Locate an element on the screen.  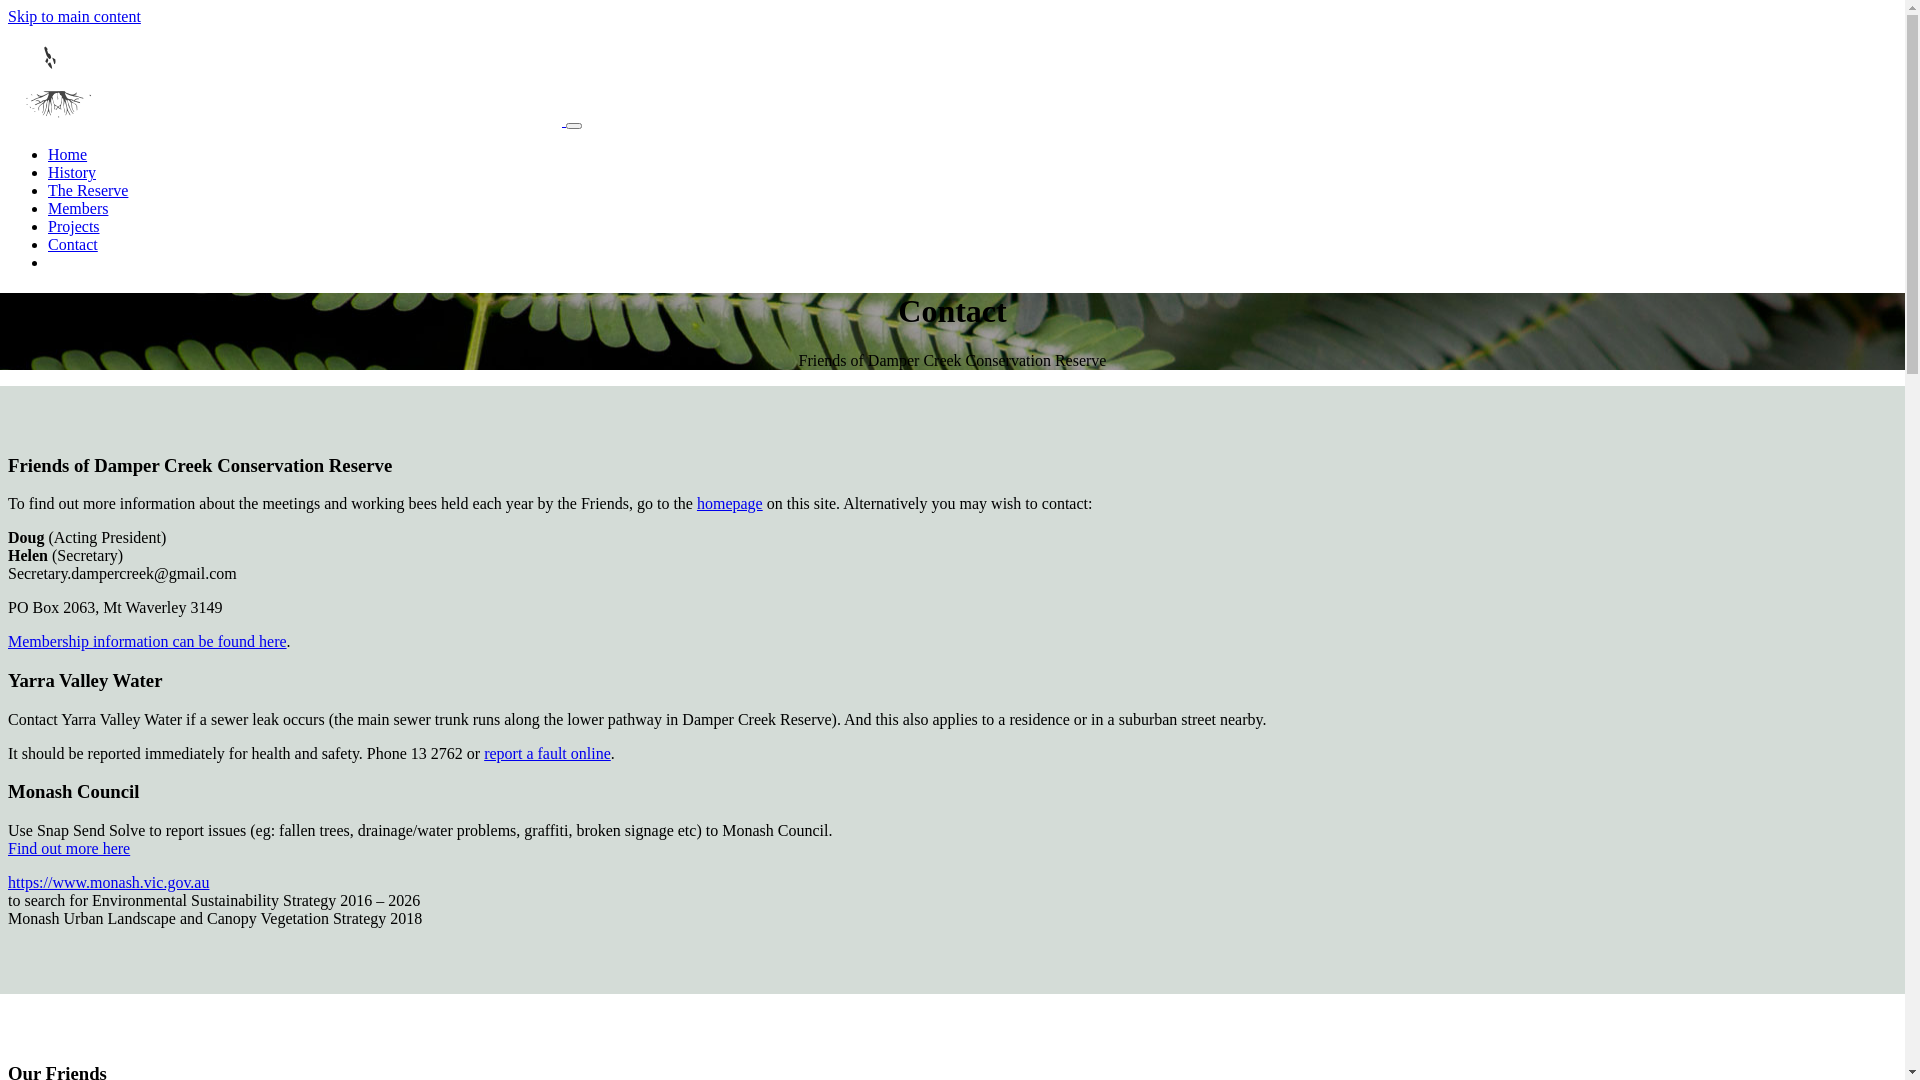
https://www.monash.vic.gov.au is located at coordinates (108, 882).